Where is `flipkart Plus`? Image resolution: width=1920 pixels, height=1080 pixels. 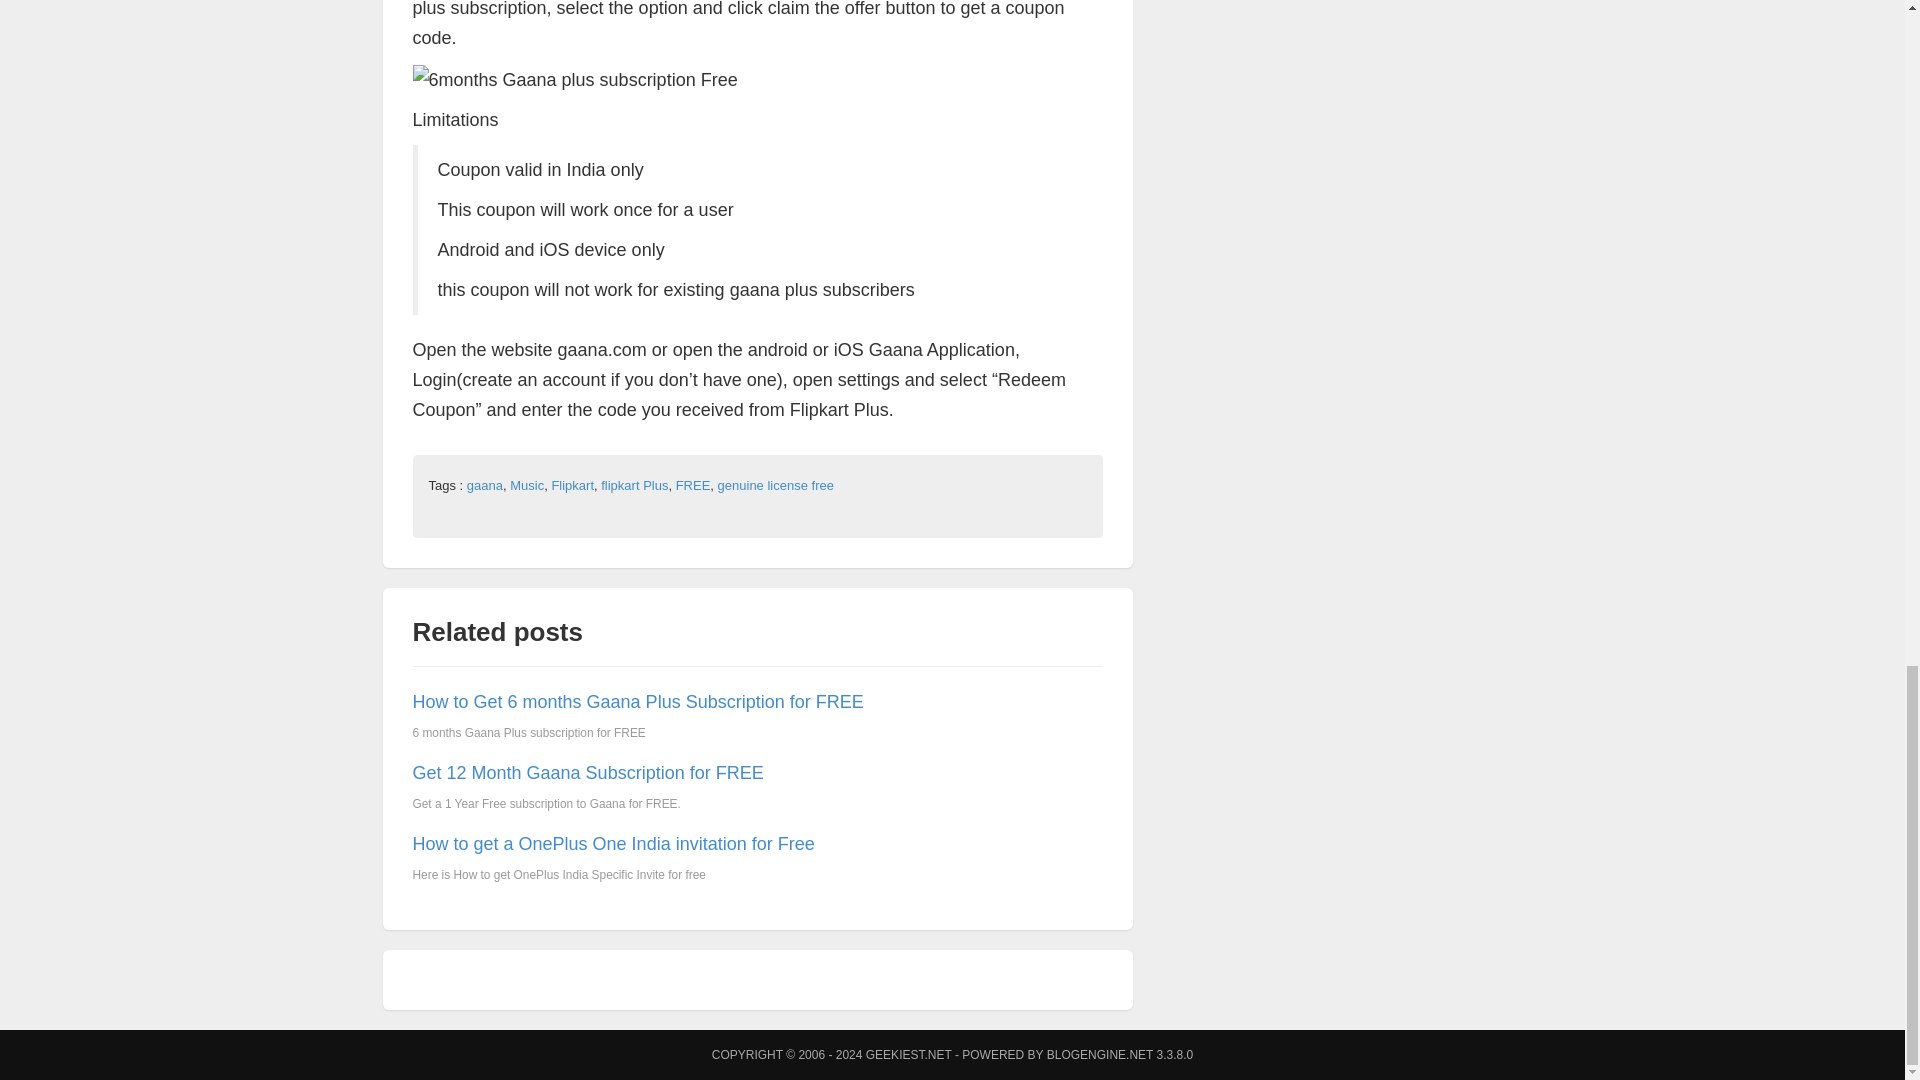 flipkart Plus is located at coordinates (634, 485).